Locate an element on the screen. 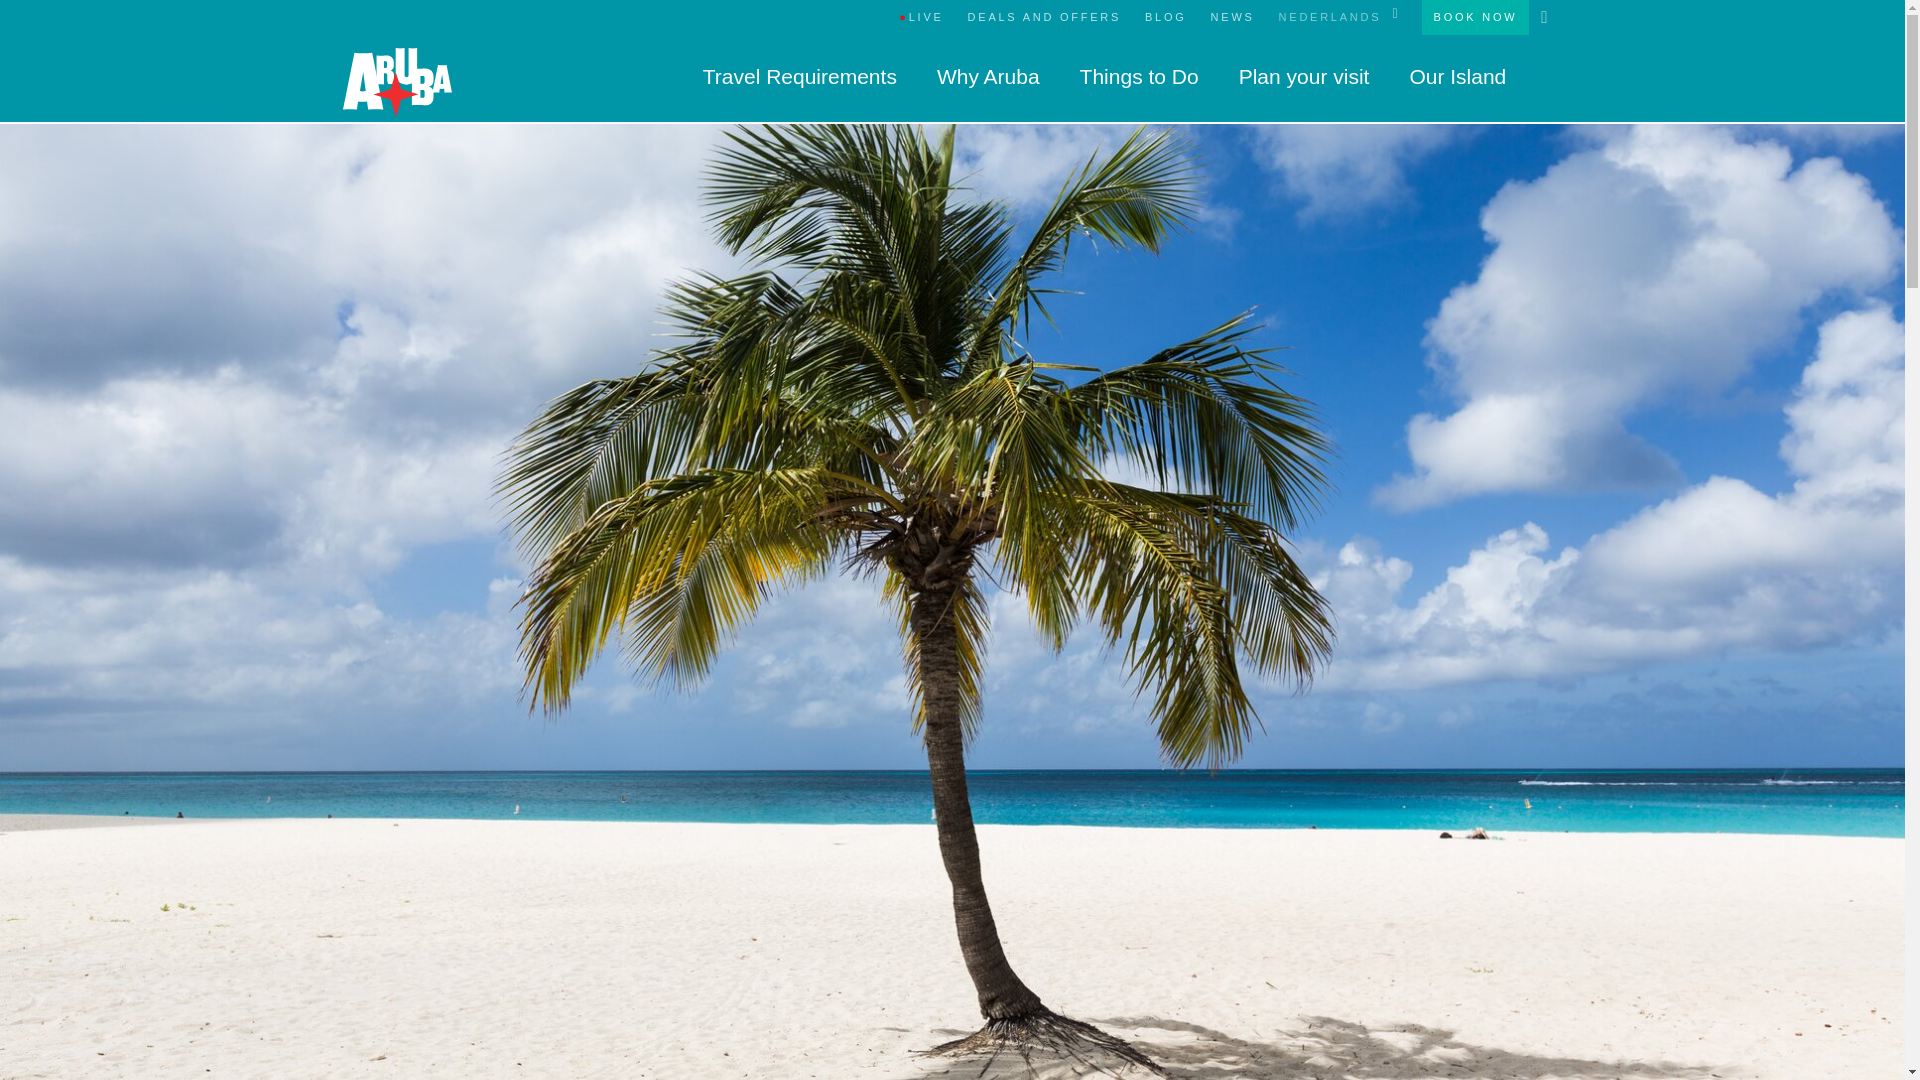 This screenshot has height=1080, width=1920. Things to Do is located at coordinates (1138, 76).